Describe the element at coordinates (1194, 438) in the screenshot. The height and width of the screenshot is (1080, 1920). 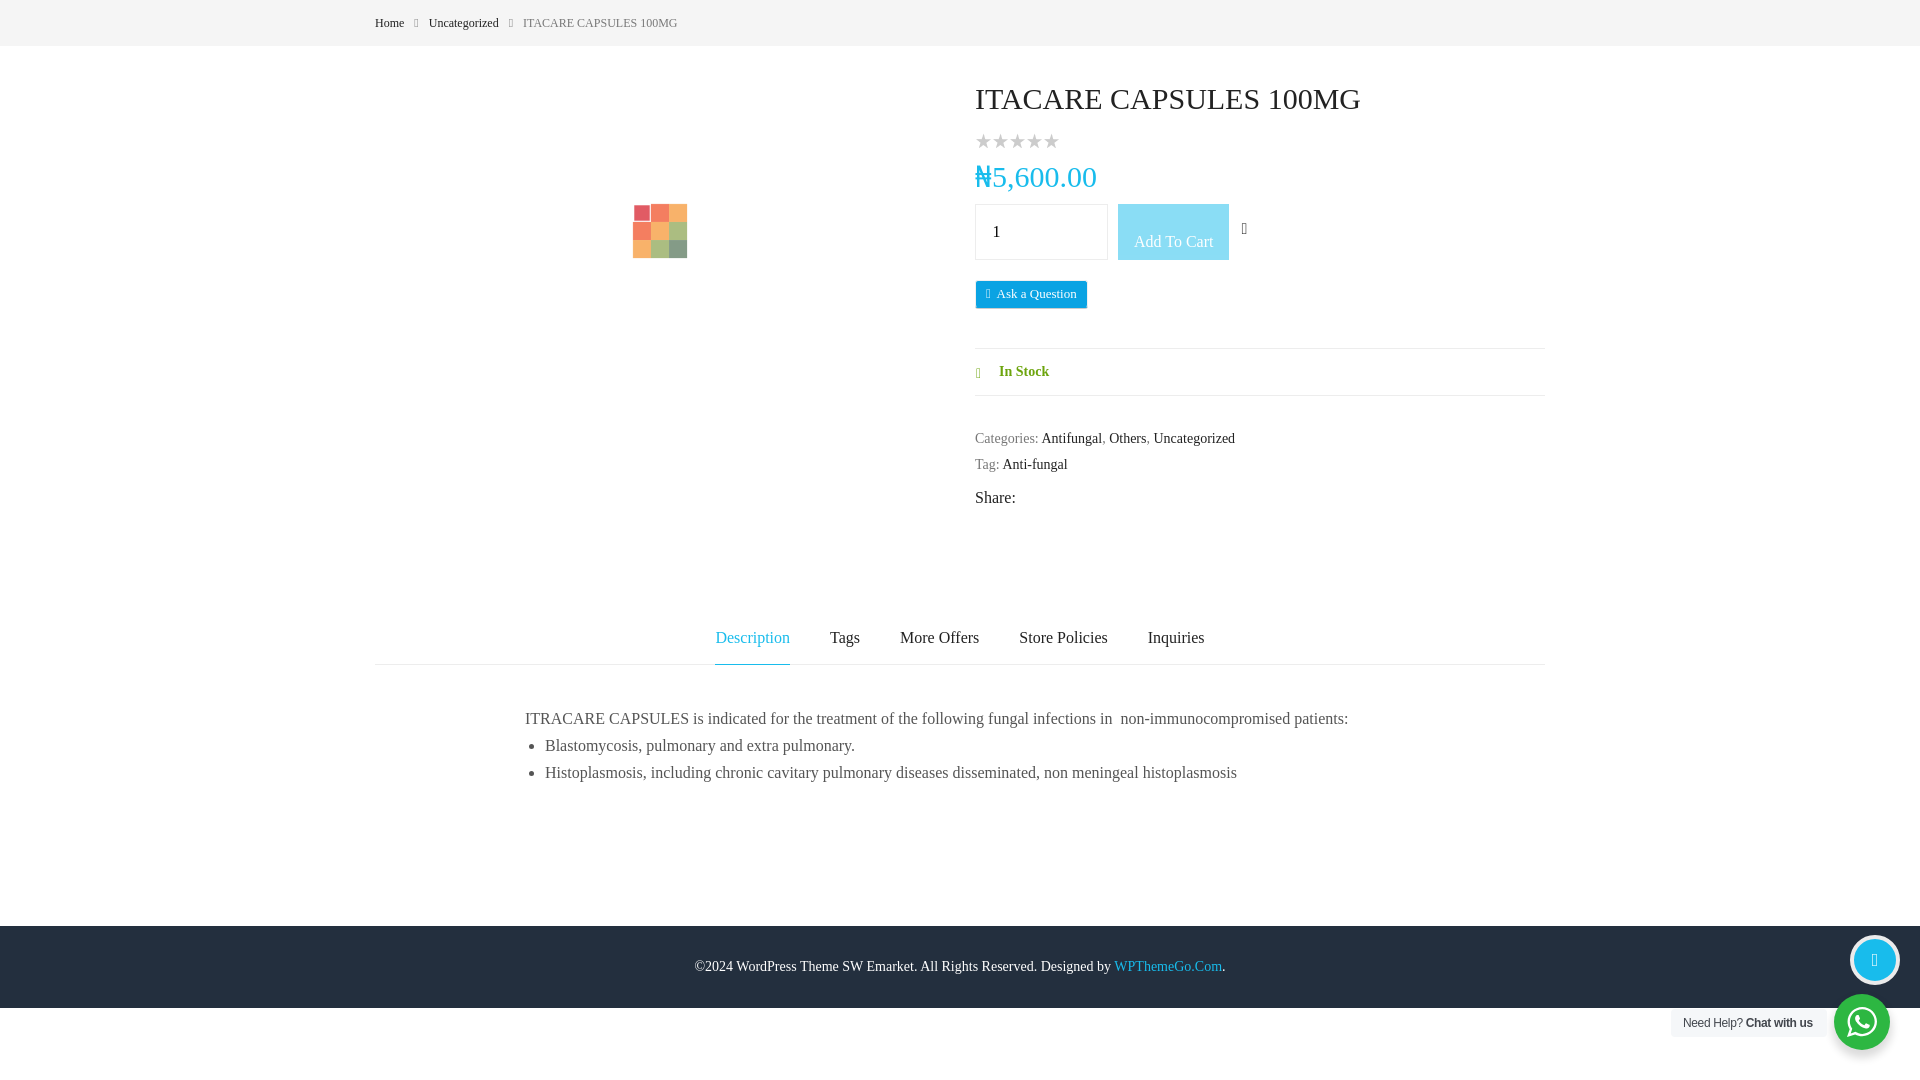
I see `Uncategorized` at that location.